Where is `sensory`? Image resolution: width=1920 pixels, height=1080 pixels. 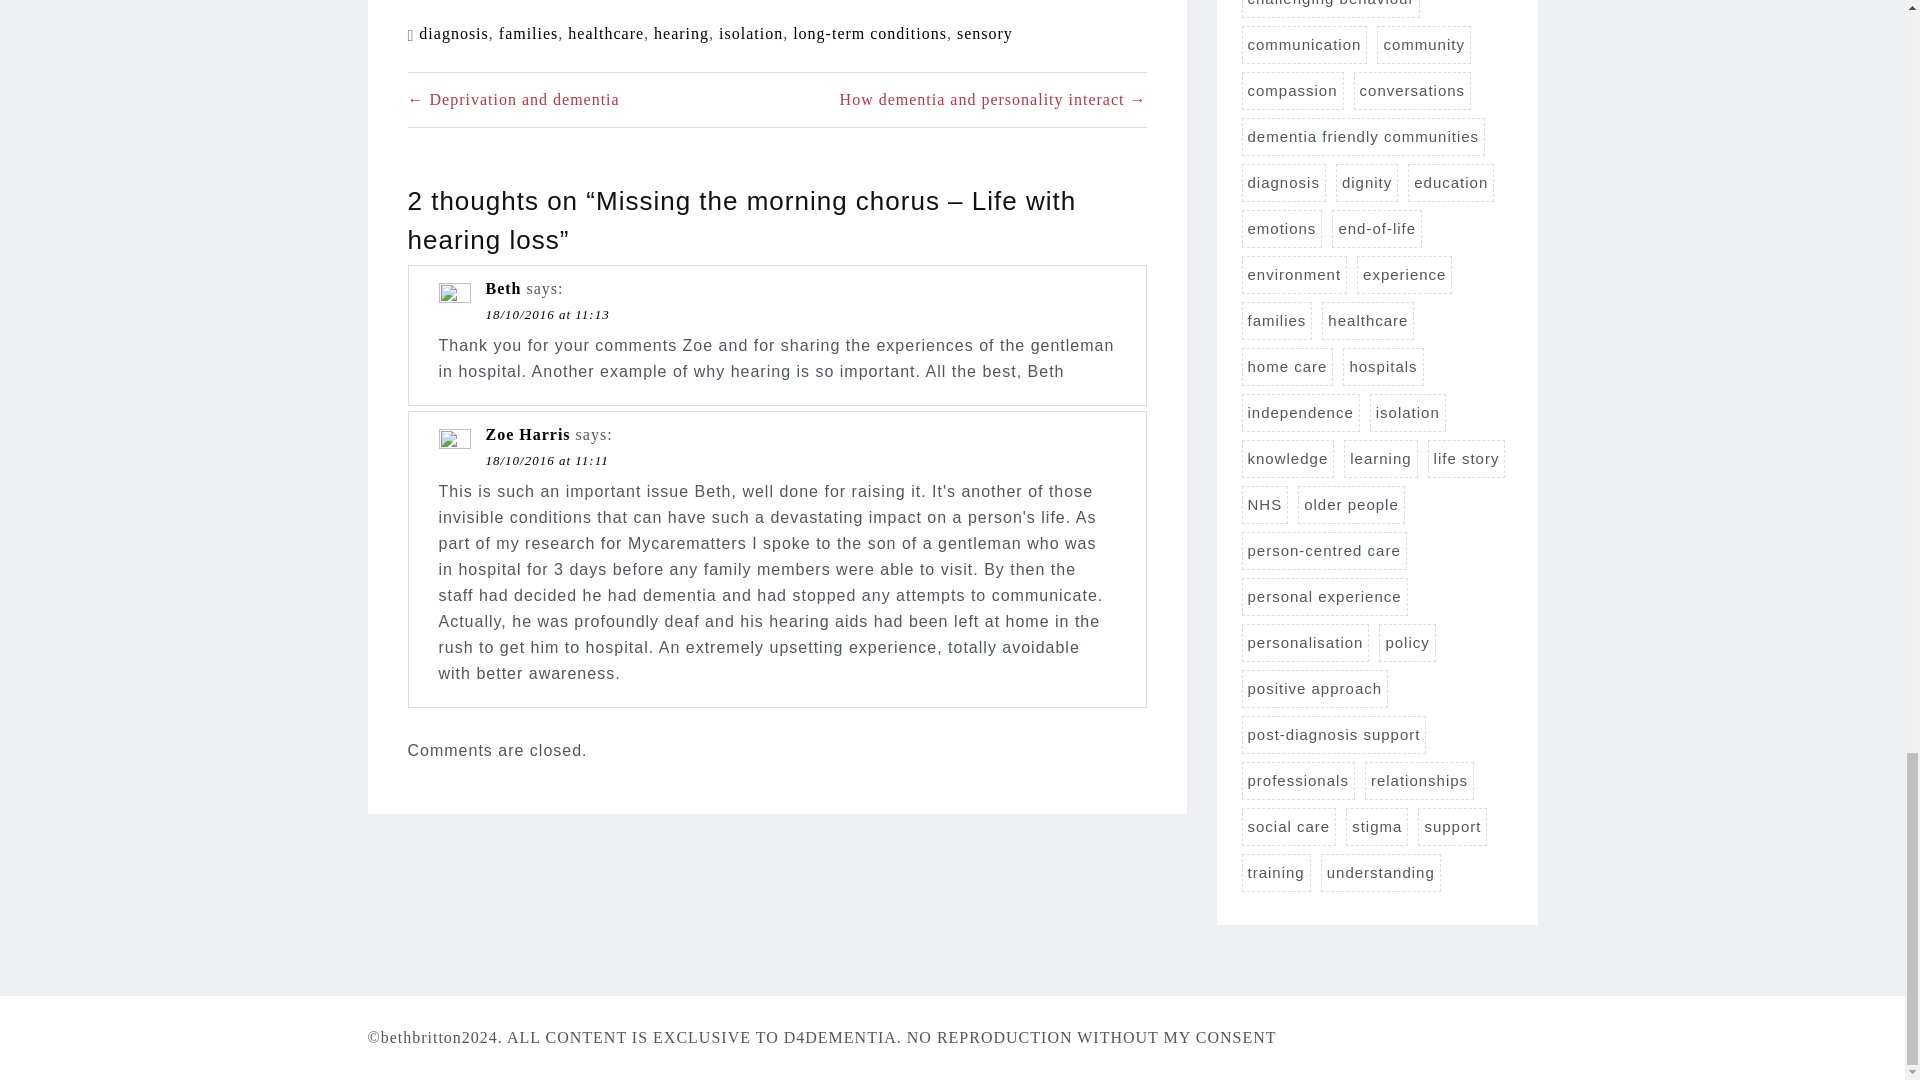
sensory is located at coordinates (984, 33).